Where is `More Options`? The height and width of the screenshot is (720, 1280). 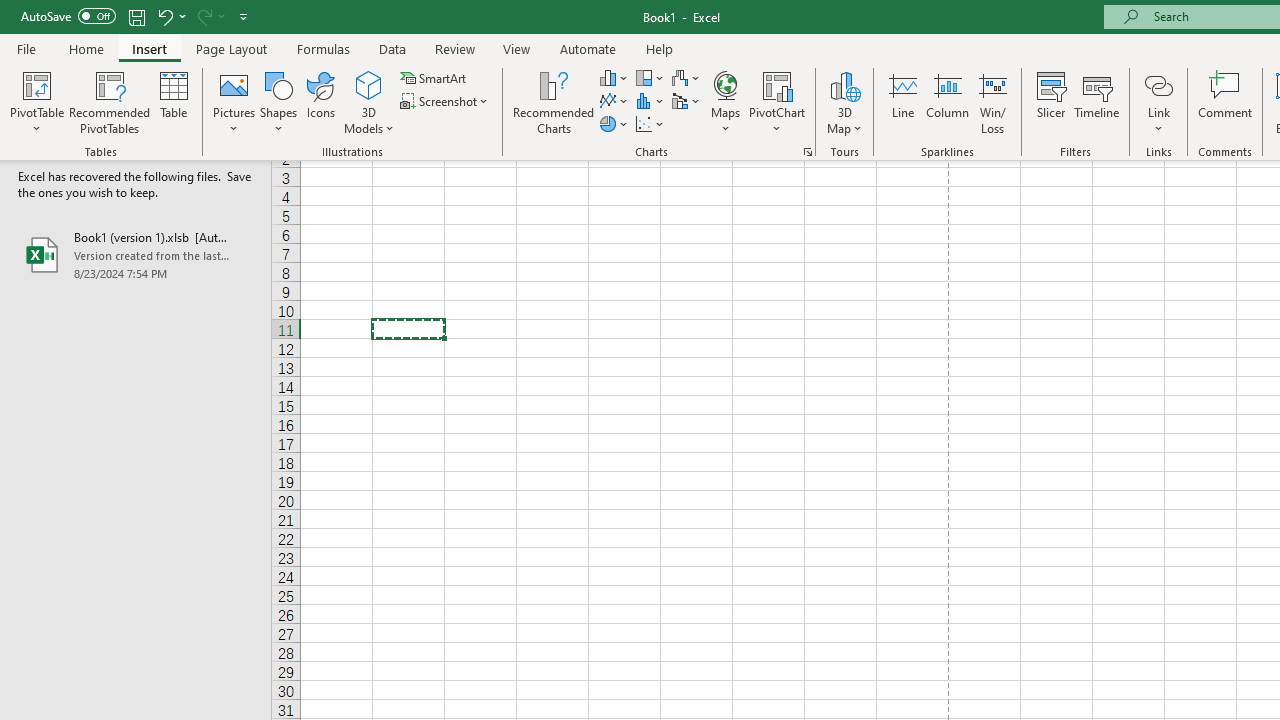
More Options is located at coordinates (222, 16).